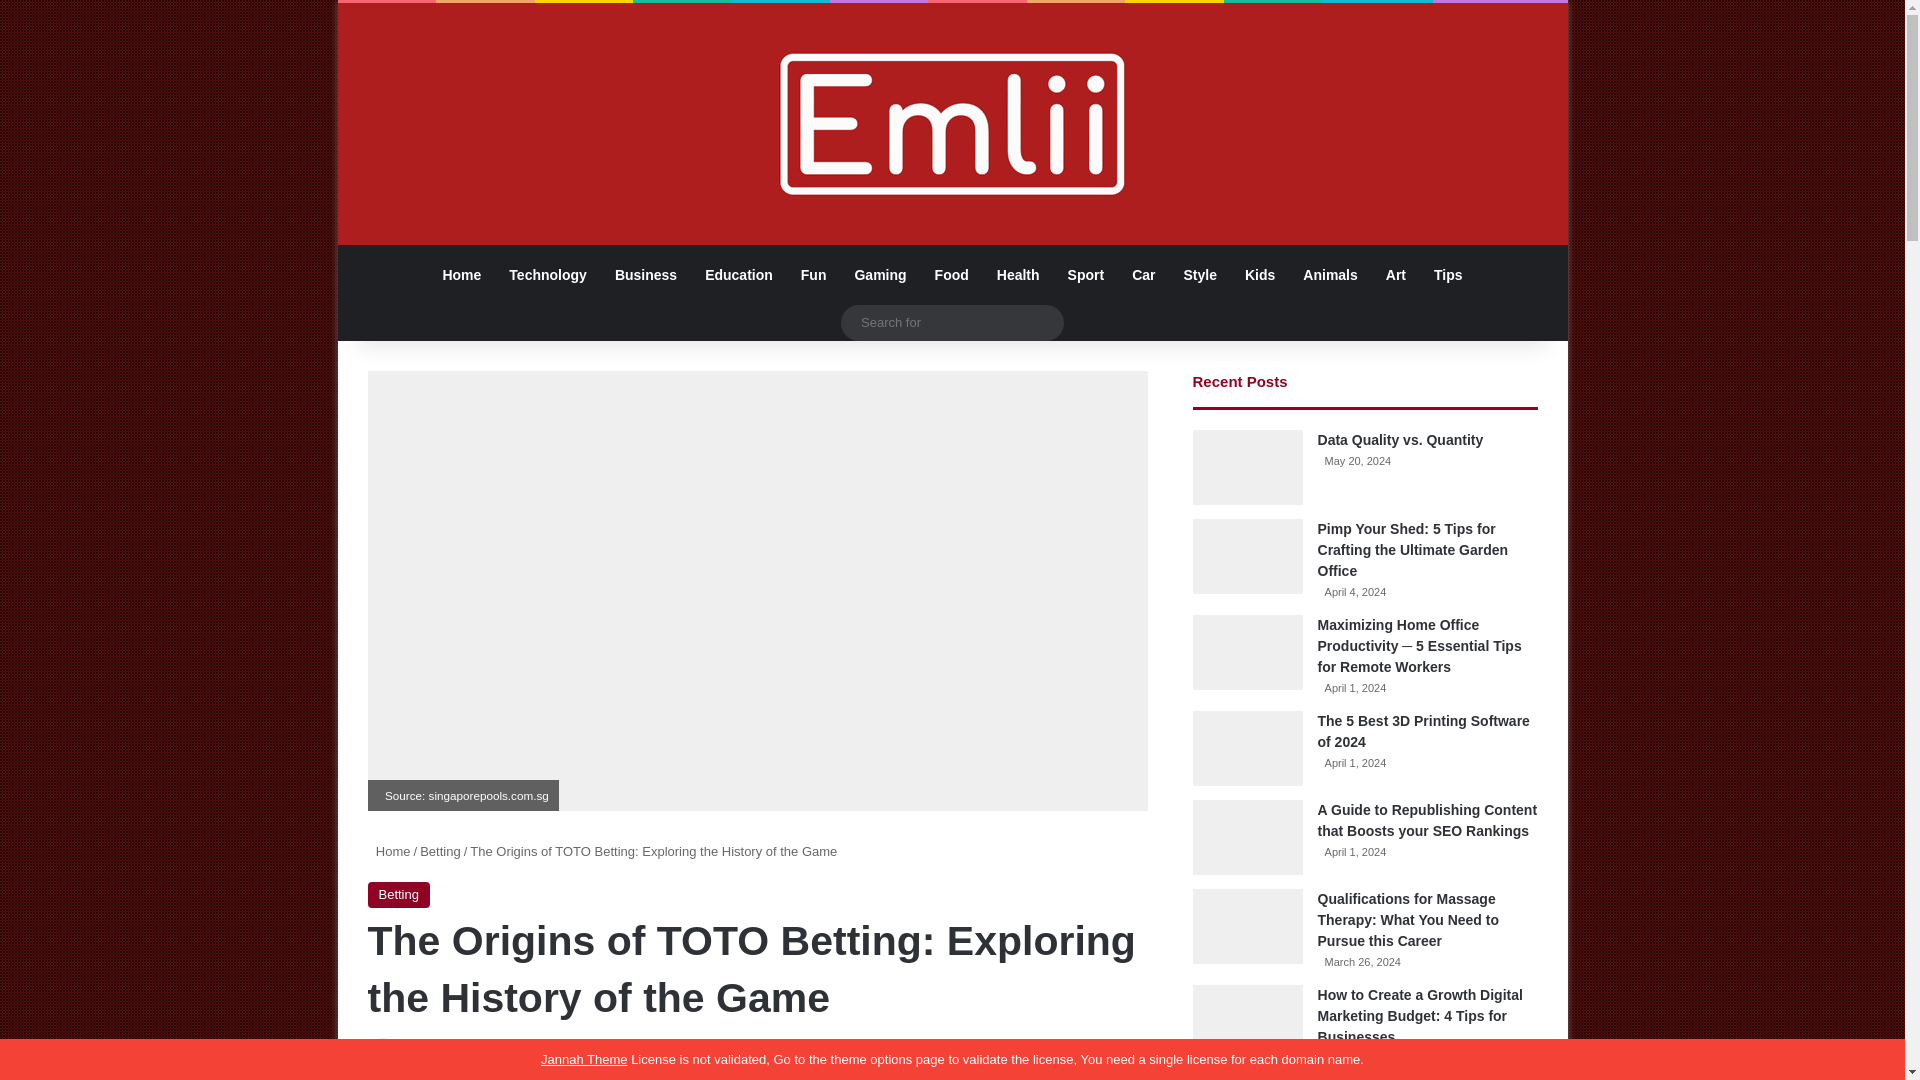  I want to click on Hamza Quest, so click(442, 1054).